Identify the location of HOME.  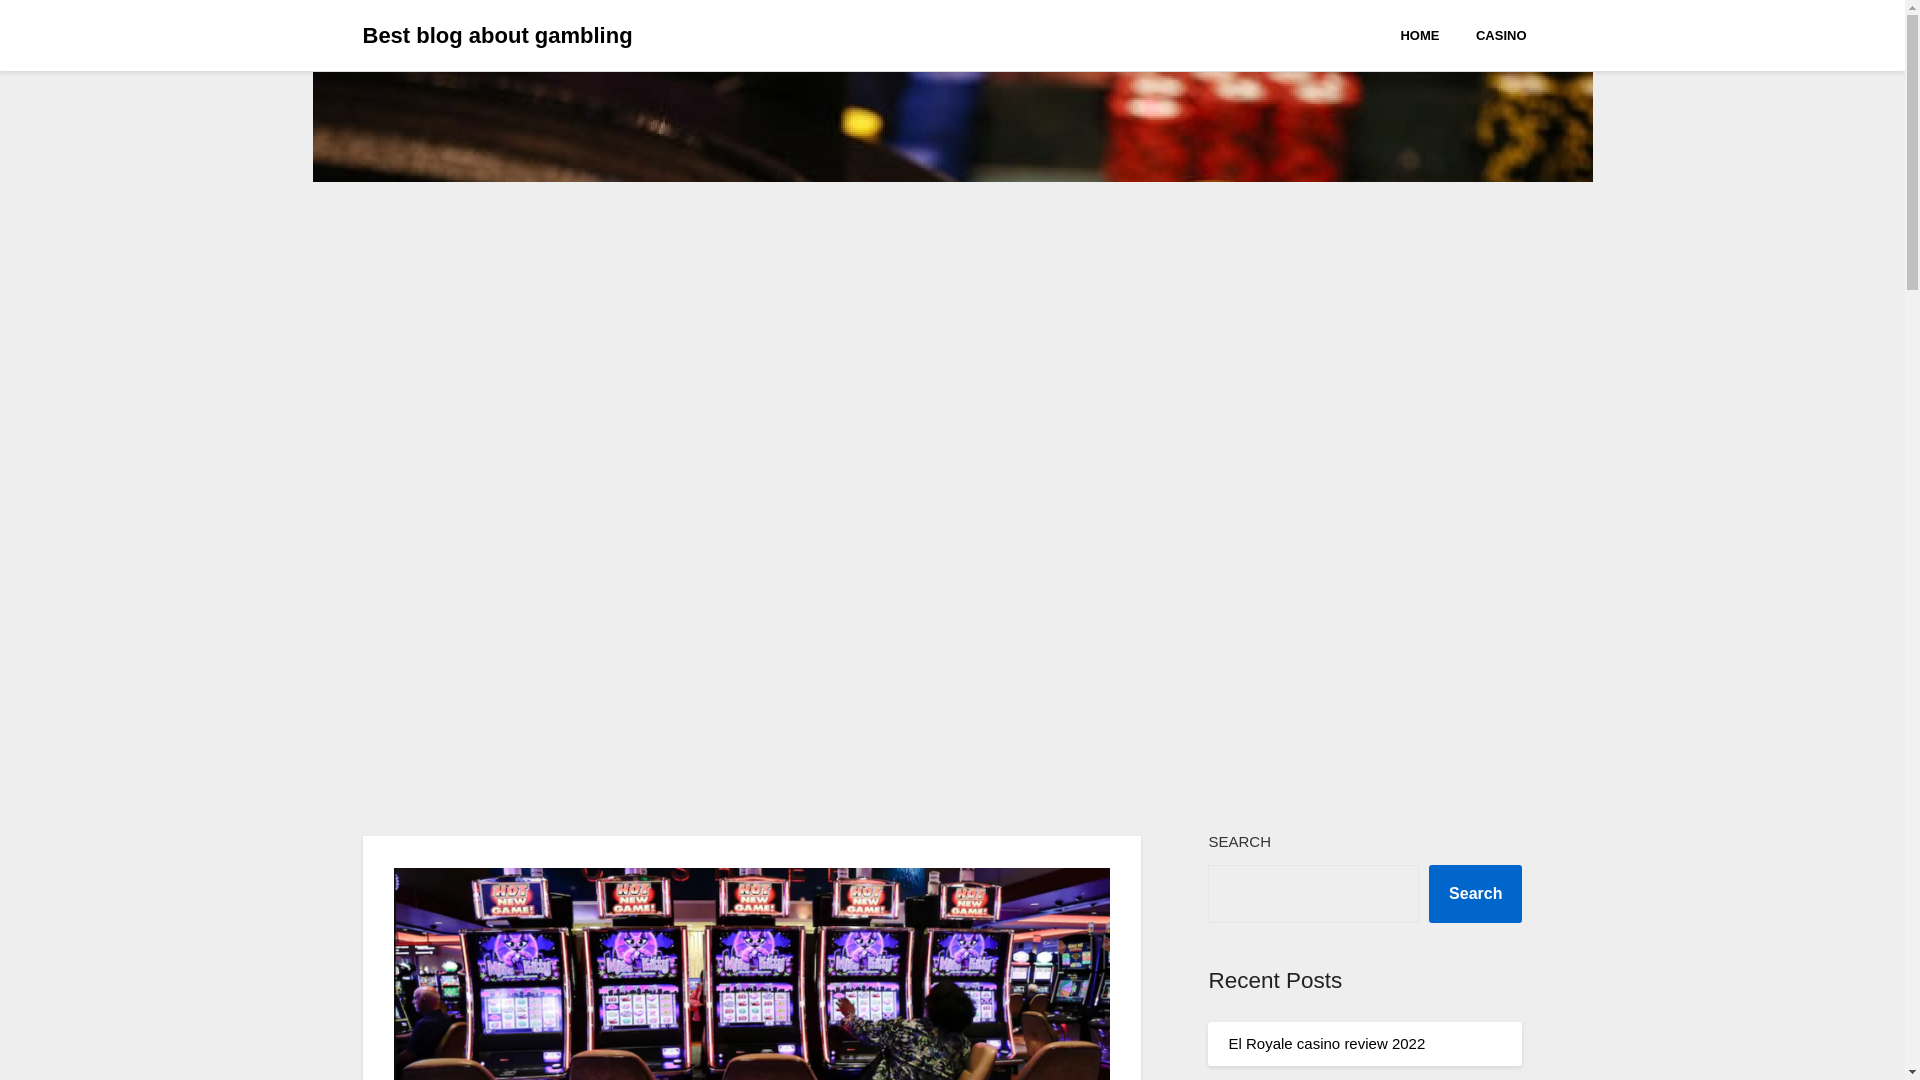
(1427, 34).